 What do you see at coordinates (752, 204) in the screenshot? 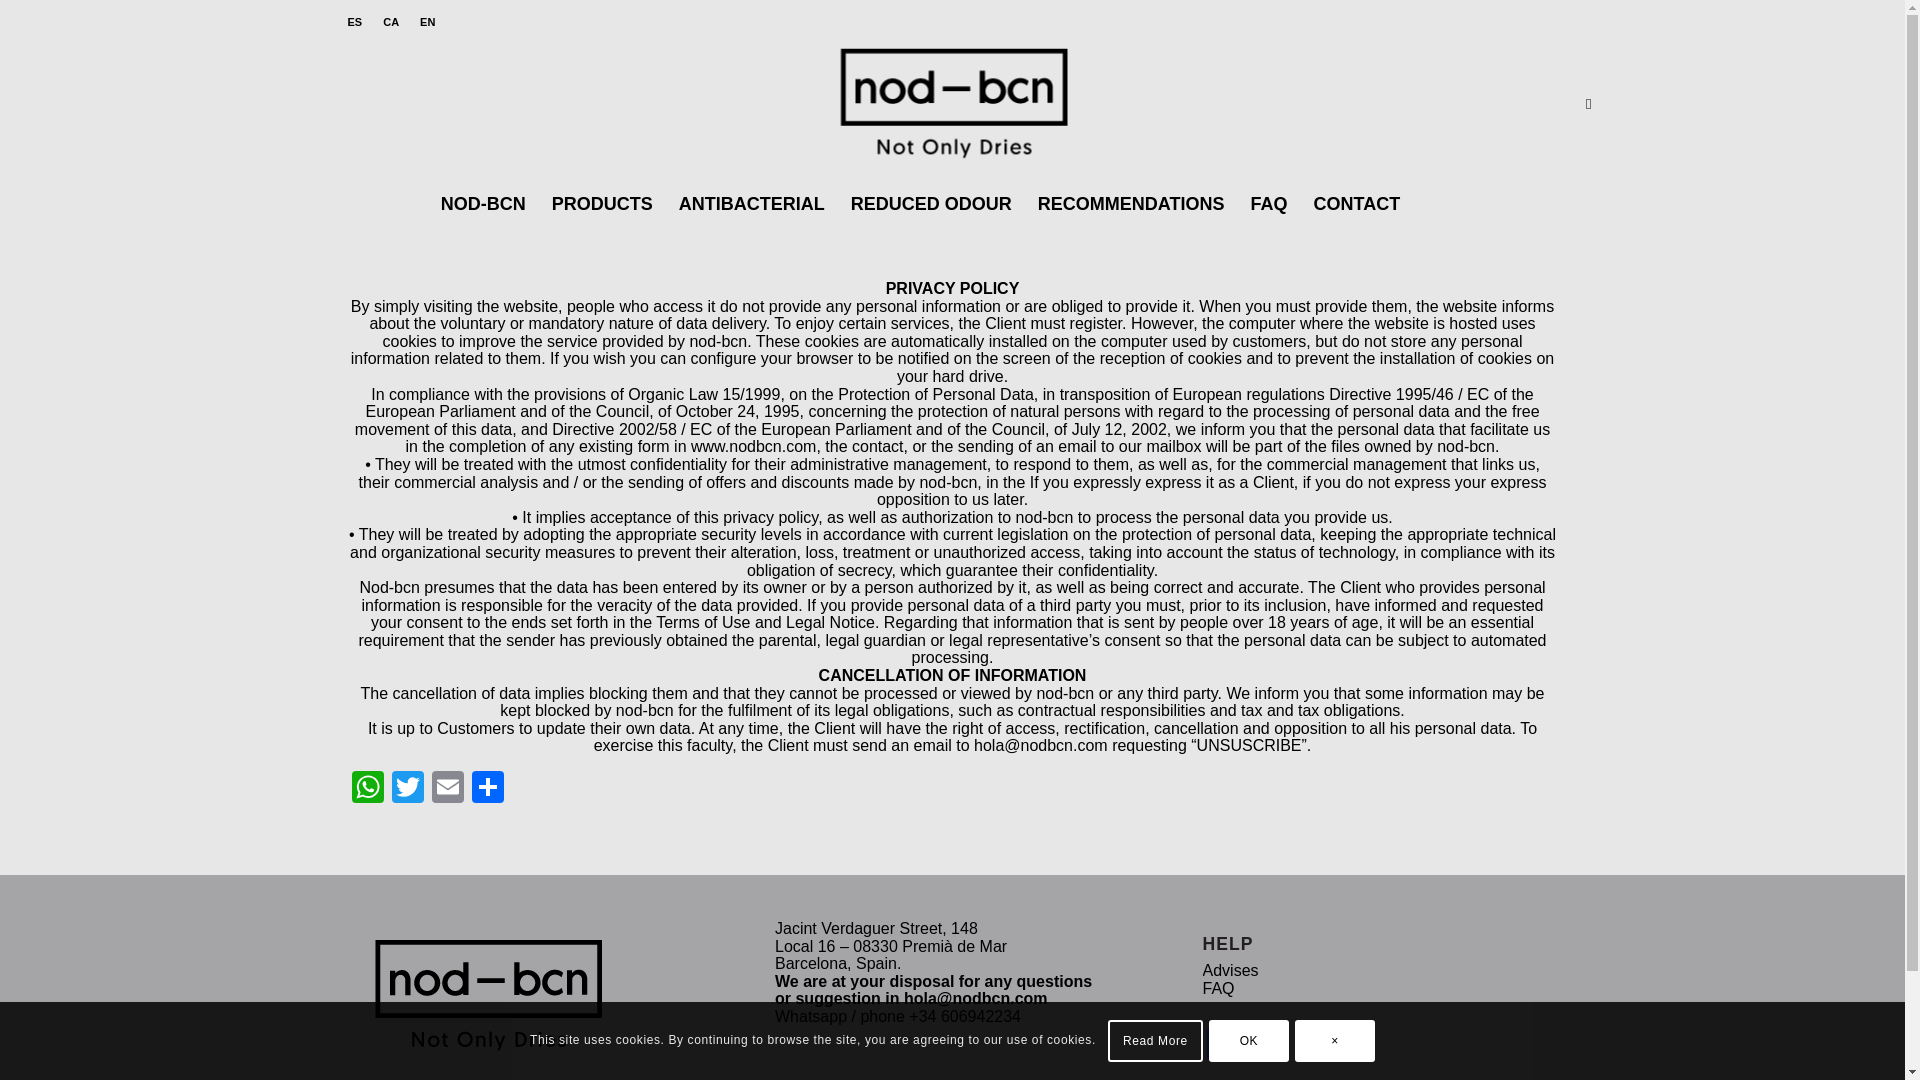
I see `ANTIBACTERIAL` at bounding box center [752, 204].